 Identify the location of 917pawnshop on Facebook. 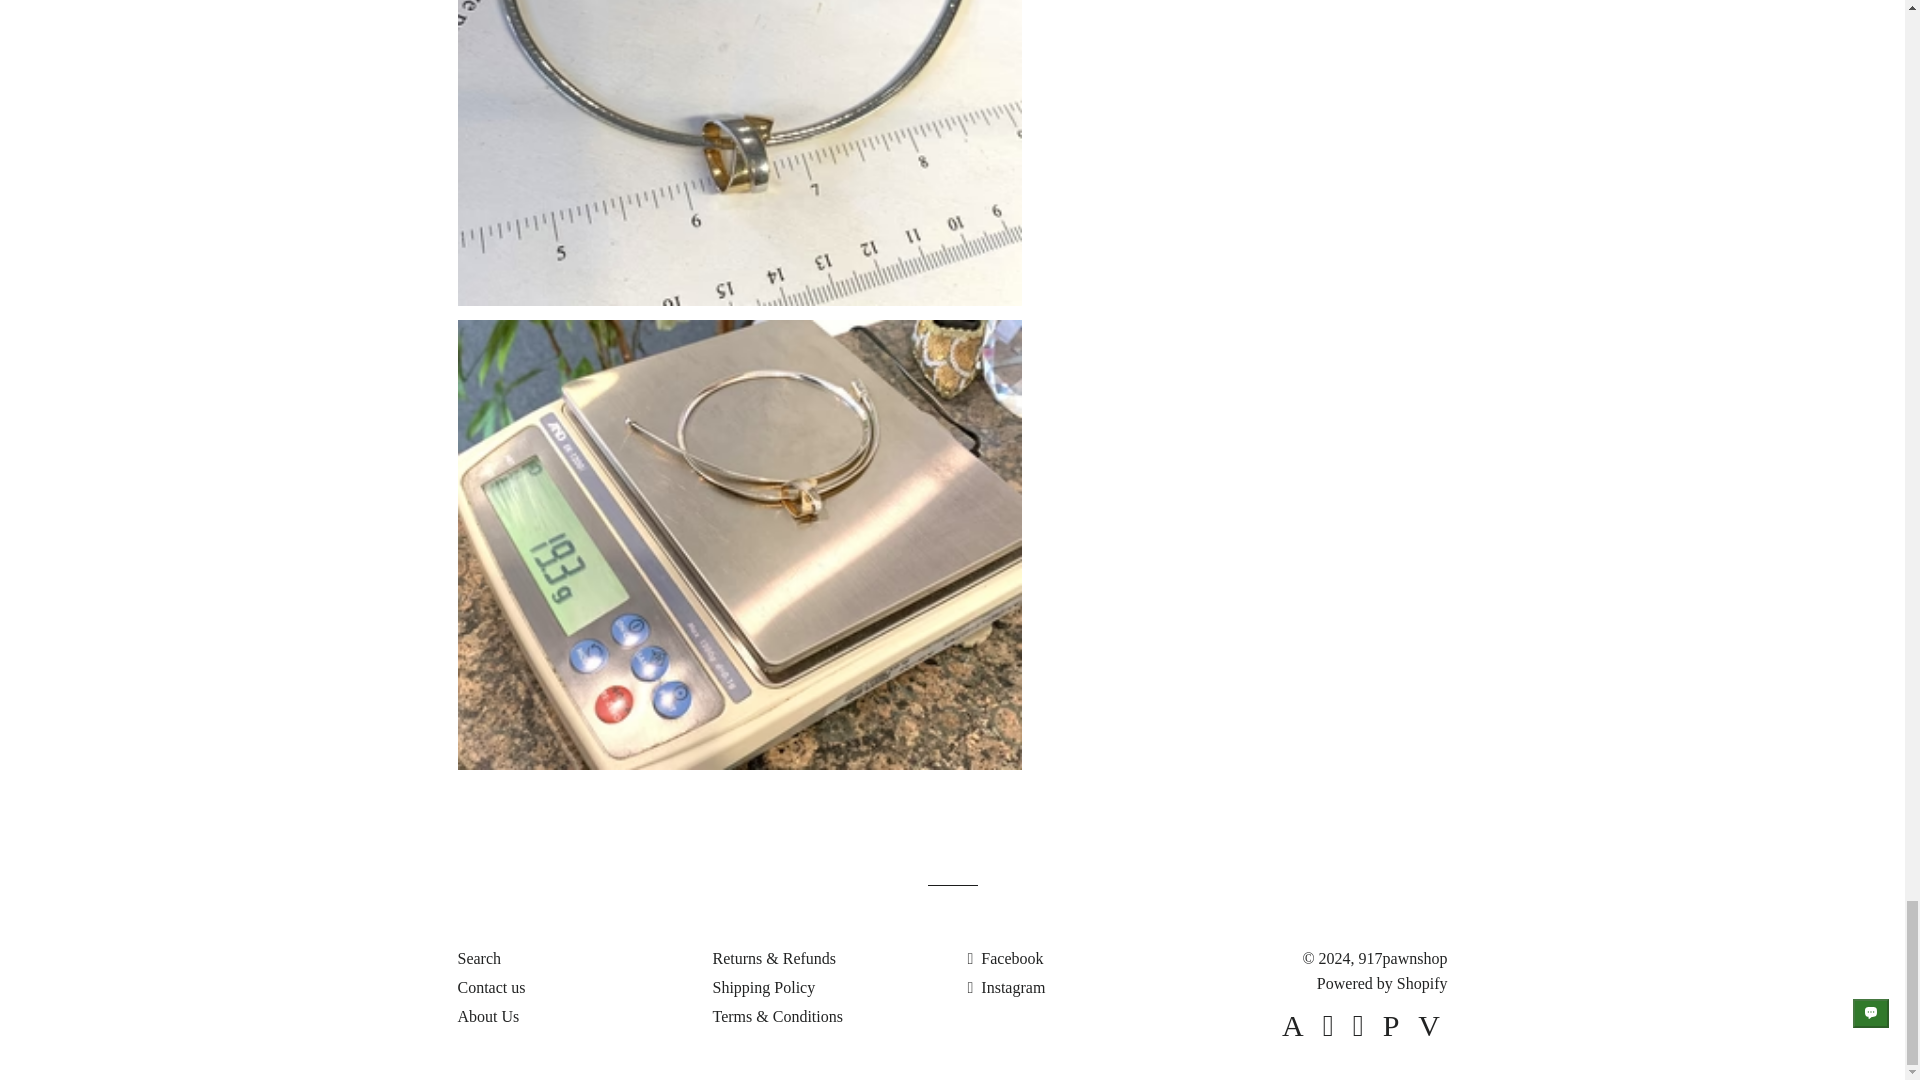
(1006, 958).